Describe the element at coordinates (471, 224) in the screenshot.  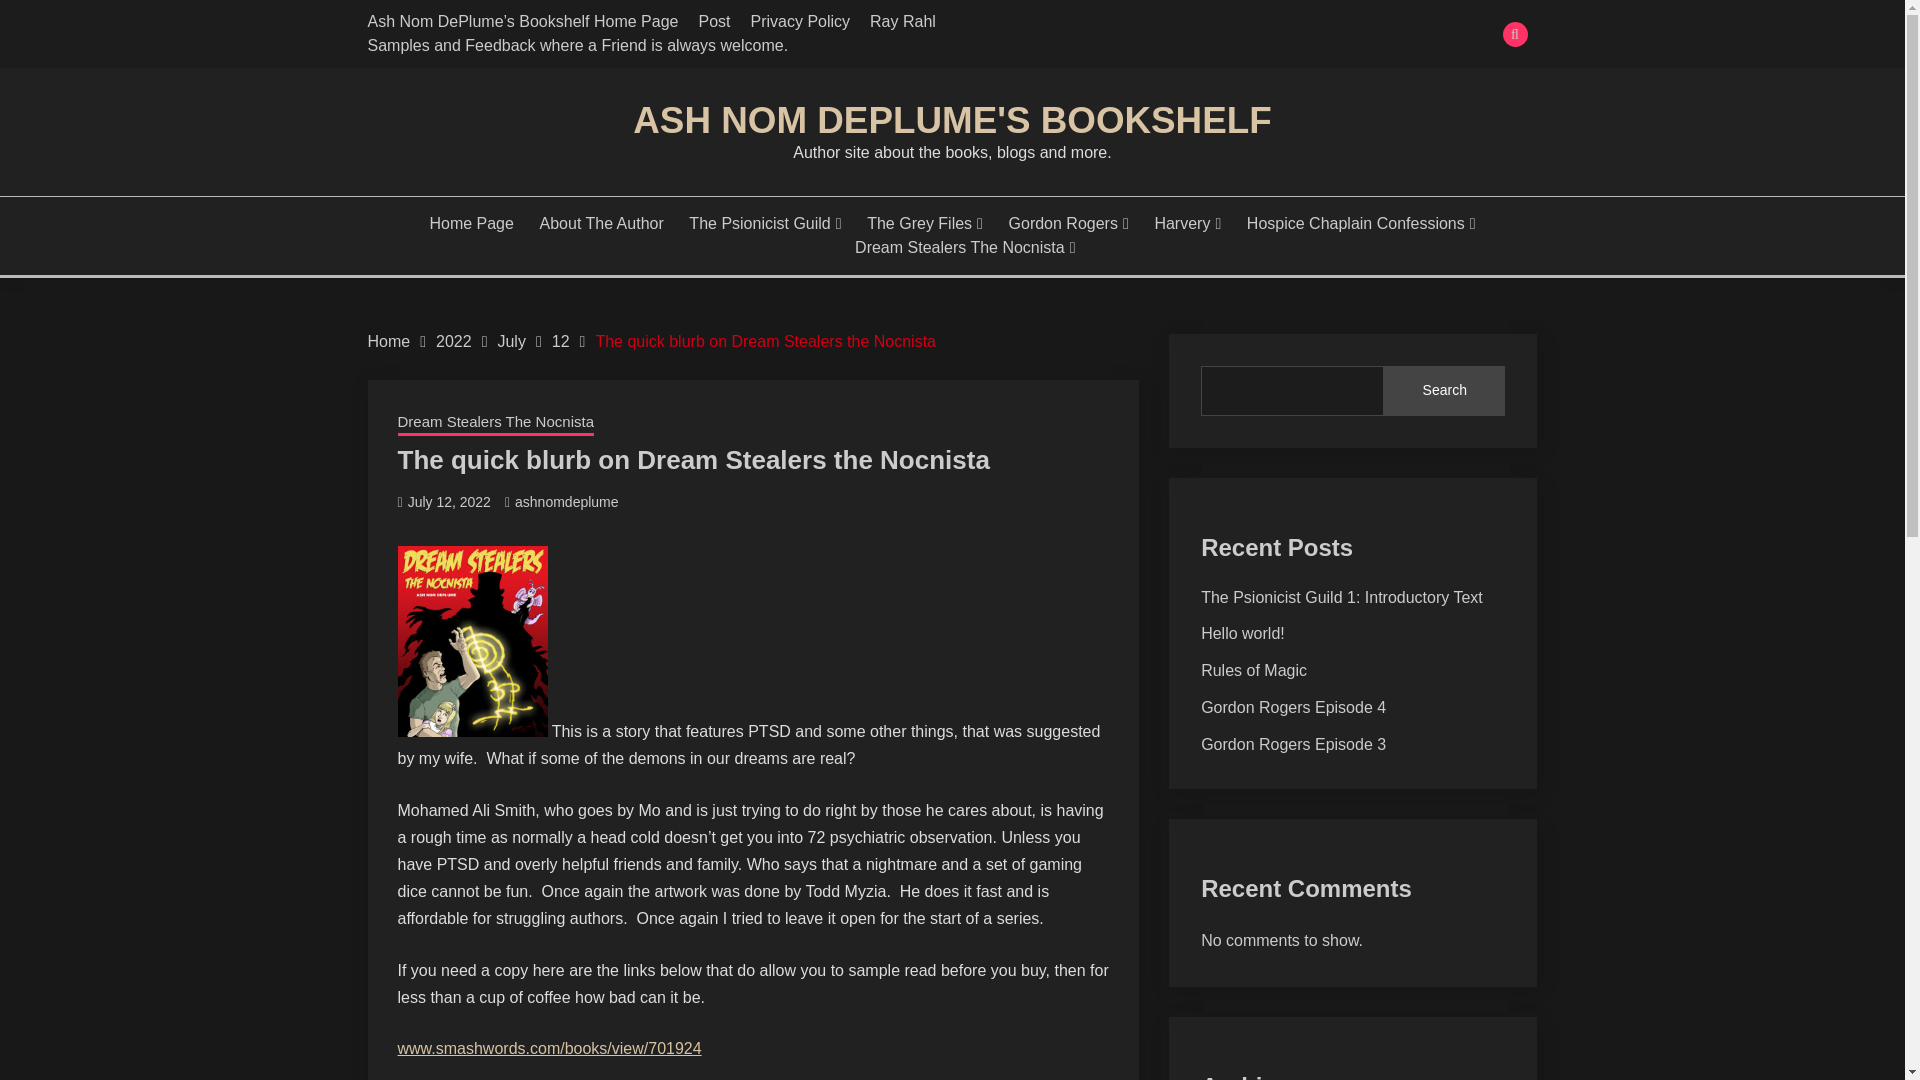
I see `Home Page` at that location.